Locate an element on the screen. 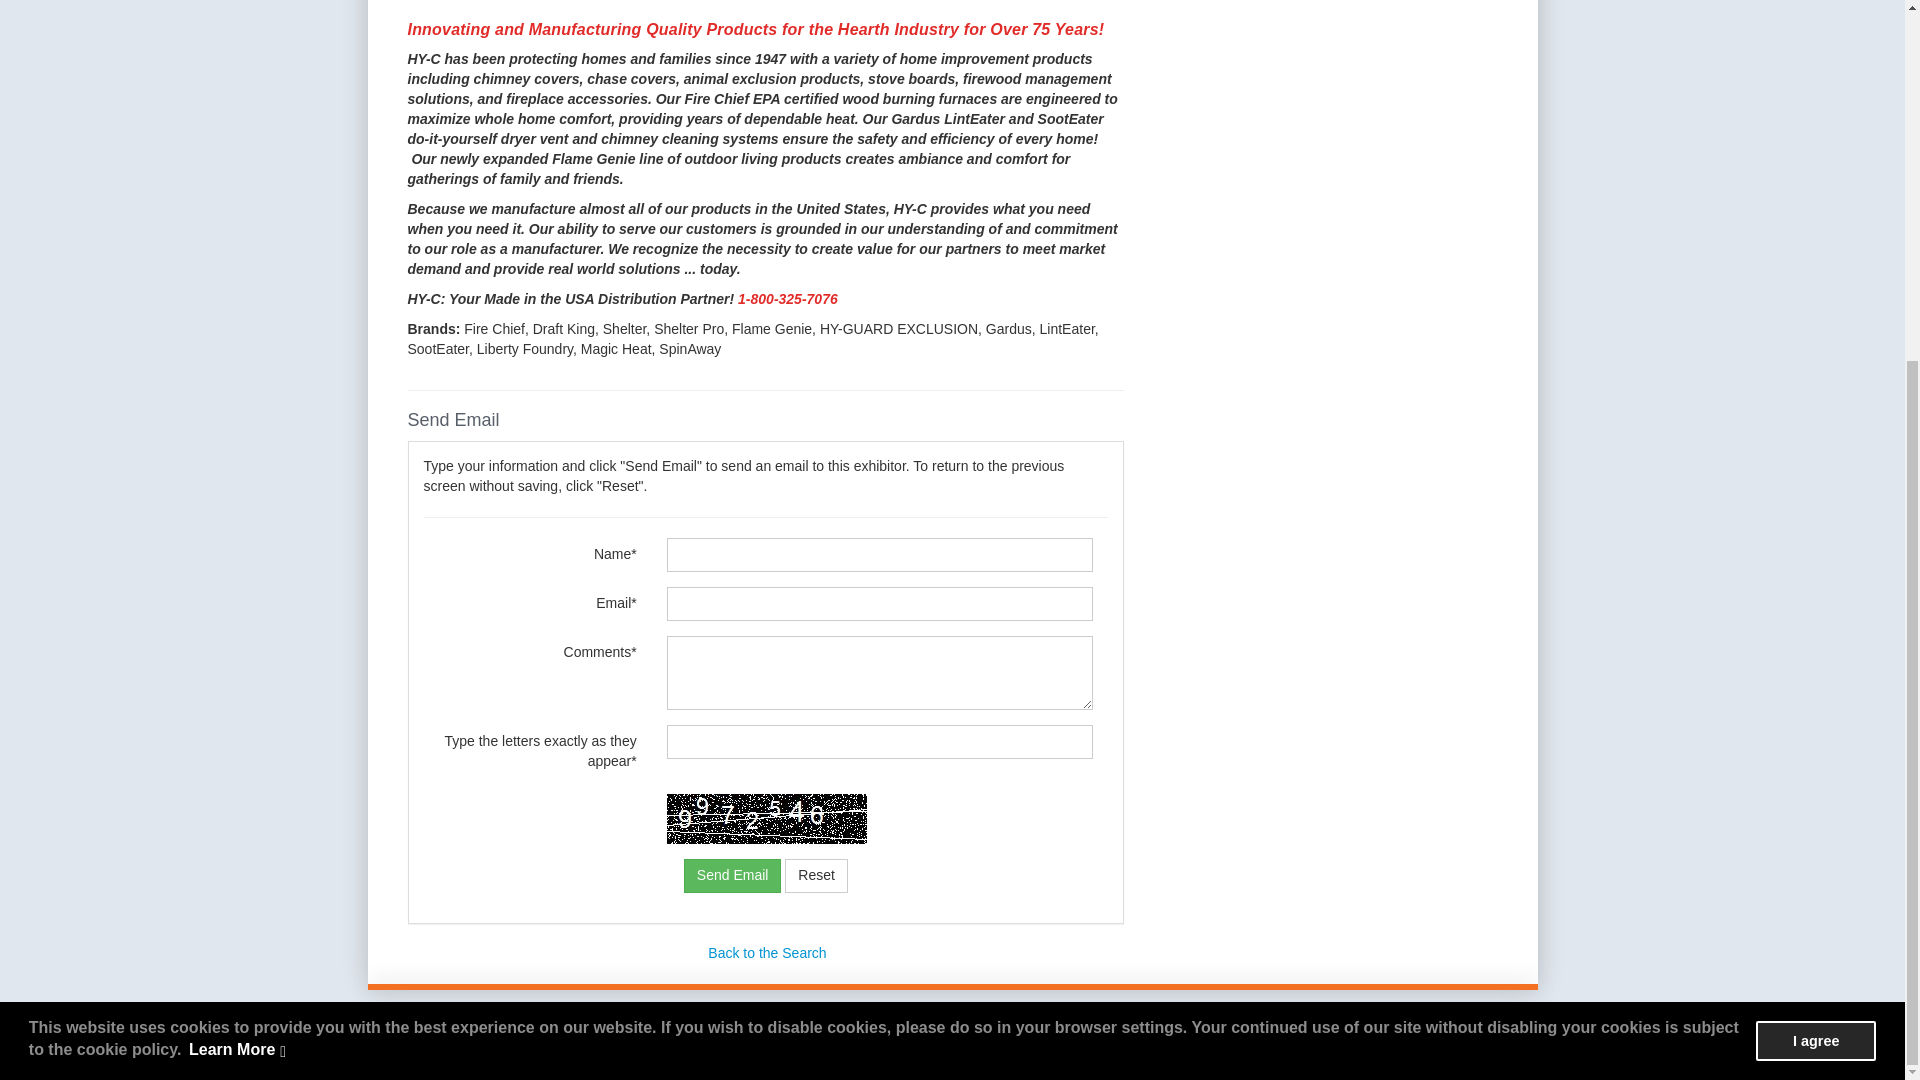 The height and width of the screenshot is (1080, 1920). Reset is located at coordinates (816, 876).